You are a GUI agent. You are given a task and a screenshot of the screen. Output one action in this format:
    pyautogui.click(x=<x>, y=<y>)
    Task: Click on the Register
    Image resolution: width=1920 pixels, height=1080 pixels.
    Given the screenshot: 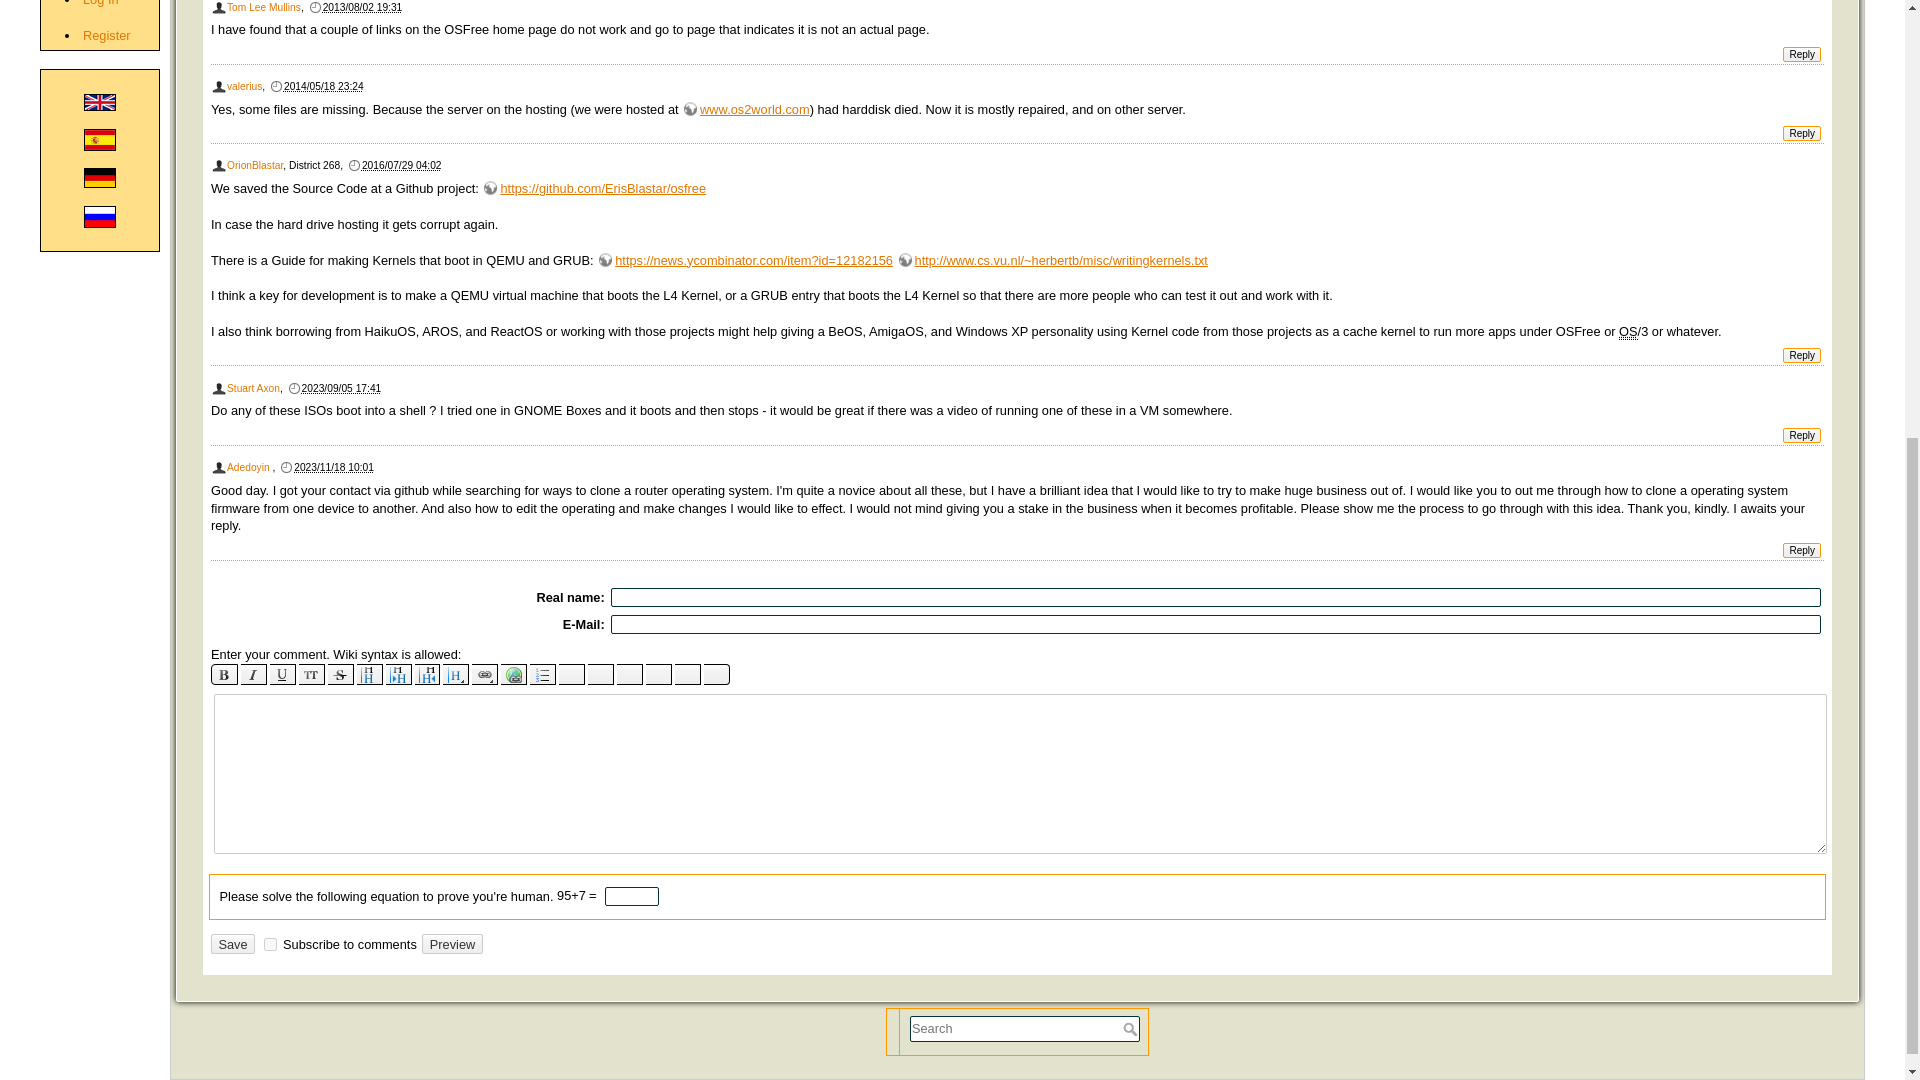 What is the action you would take?
    pyautogui.click(x=106, y=36)
    